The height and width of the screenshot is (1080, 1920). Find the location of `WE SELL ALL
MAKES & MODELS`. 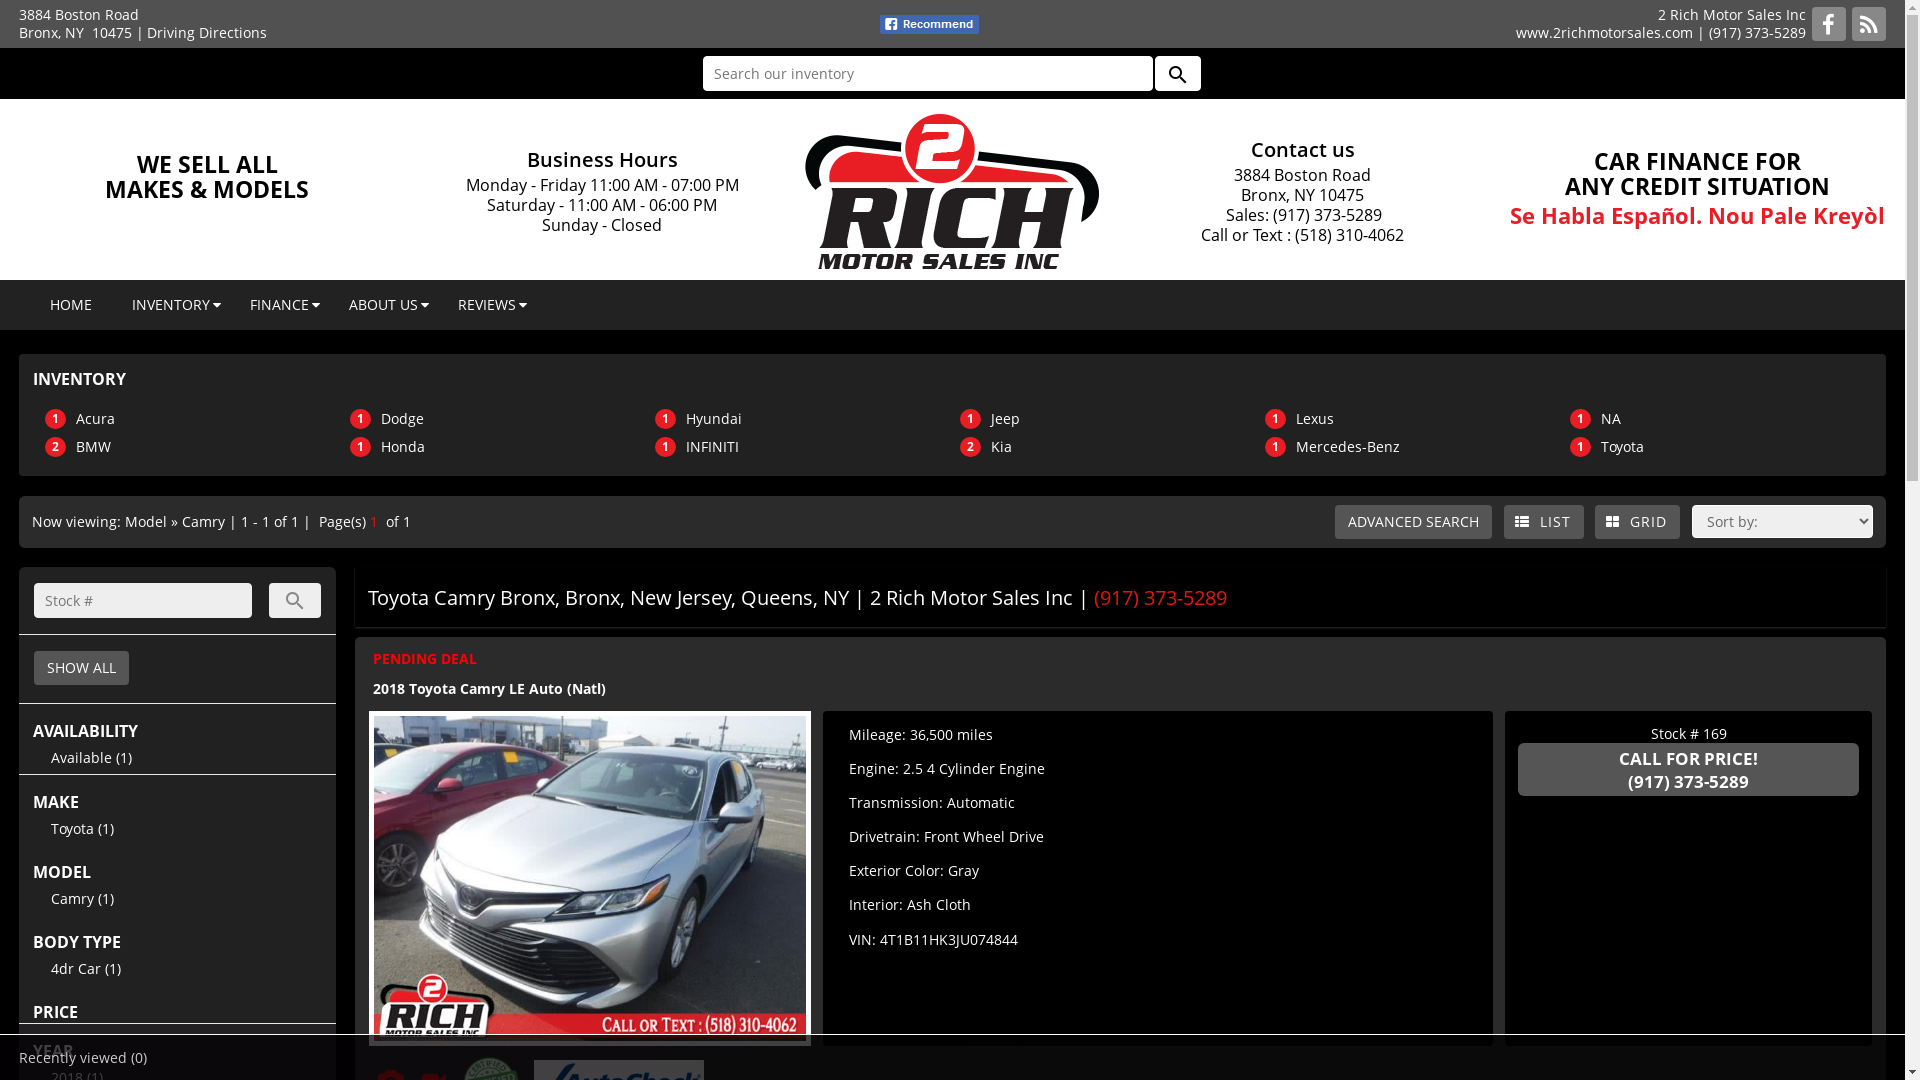

WE SELL ALL
MAKES & MODELS is located at coordinates (207, 176).